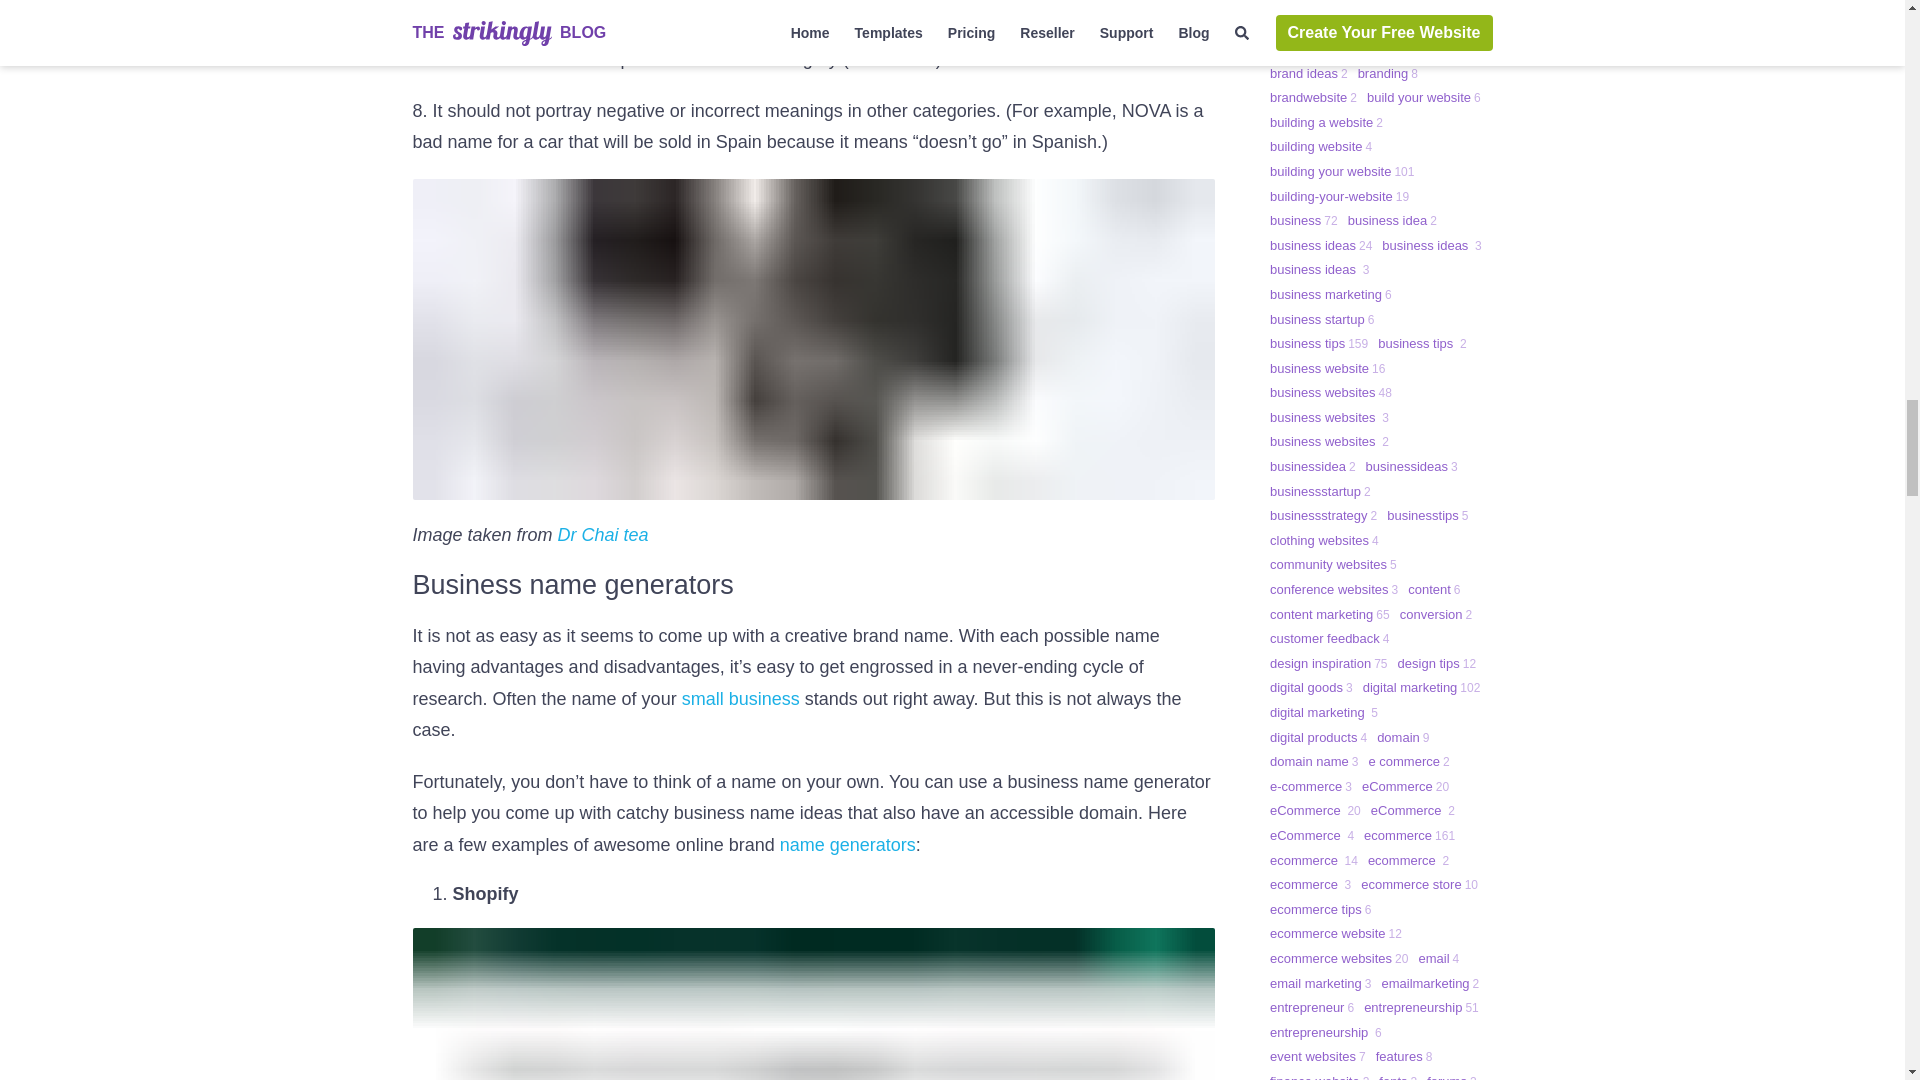  What do you see at coordinates (847, 844) in the screenshot?
I see `name generators` at bounding box center [847, 844].